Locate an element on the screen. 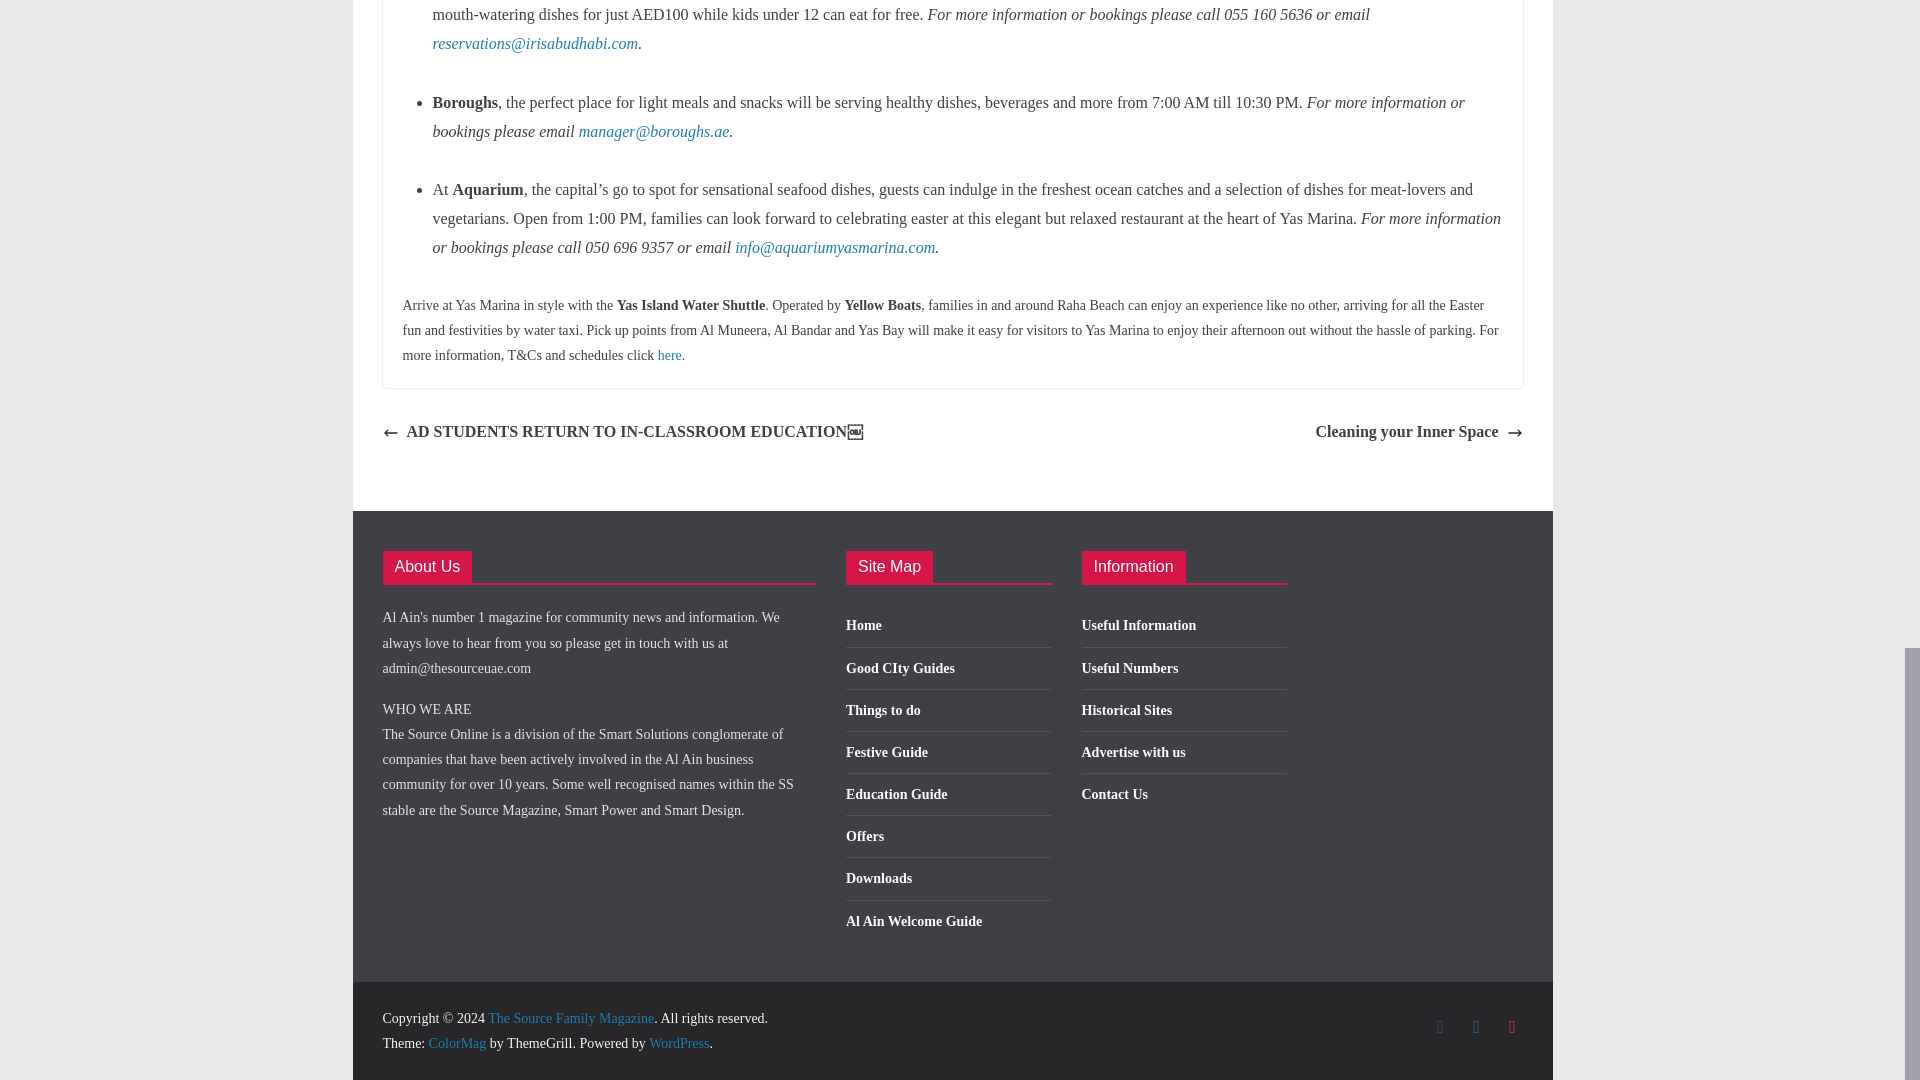 The image size is (1920, 1080). Education Guide is located at coordinates (897, 794).